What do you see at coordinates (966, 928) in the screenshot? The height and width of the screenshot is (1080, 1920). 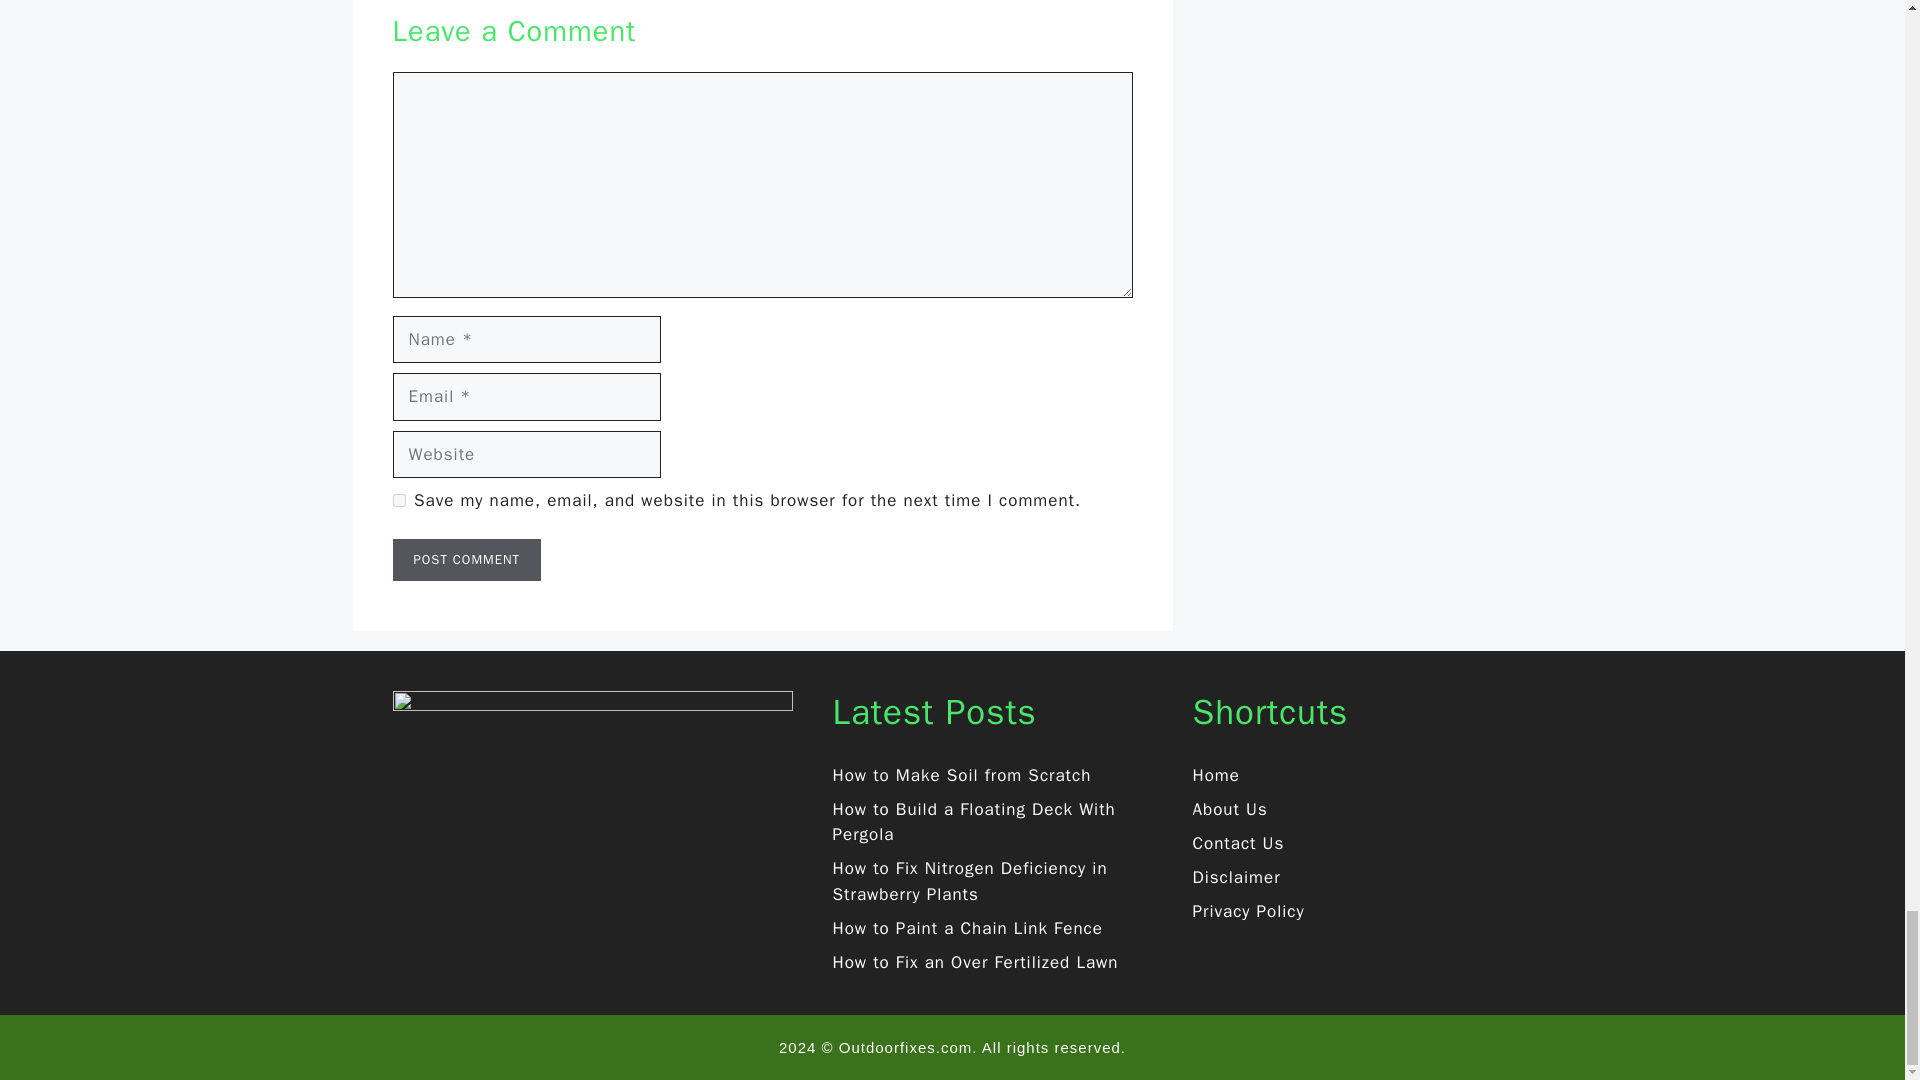 I see `How to Paint a Chain Link Fence` at bounding box center [966, 928].